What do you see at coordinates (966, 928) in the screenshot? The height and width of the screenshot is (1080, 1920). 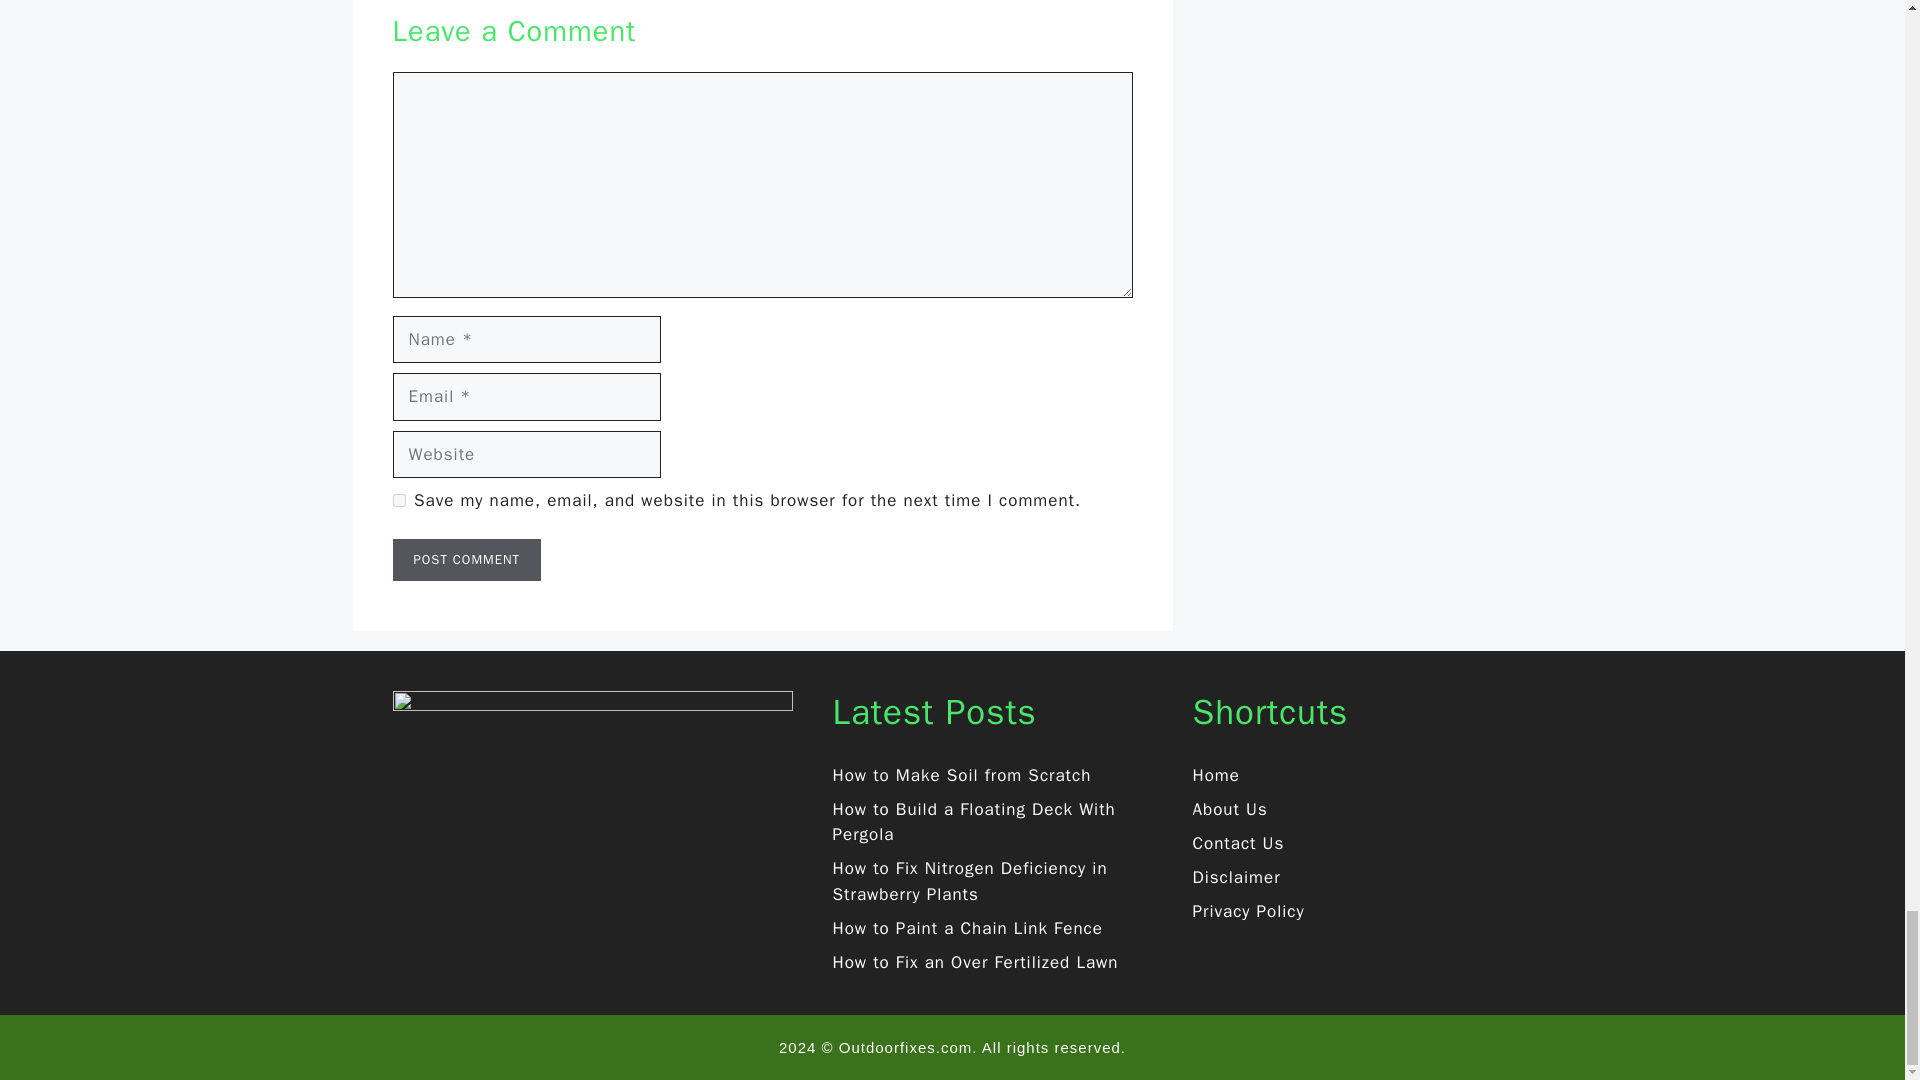 I see `How to Paint a Chain Link Fence` at bounding box center [966, 928].